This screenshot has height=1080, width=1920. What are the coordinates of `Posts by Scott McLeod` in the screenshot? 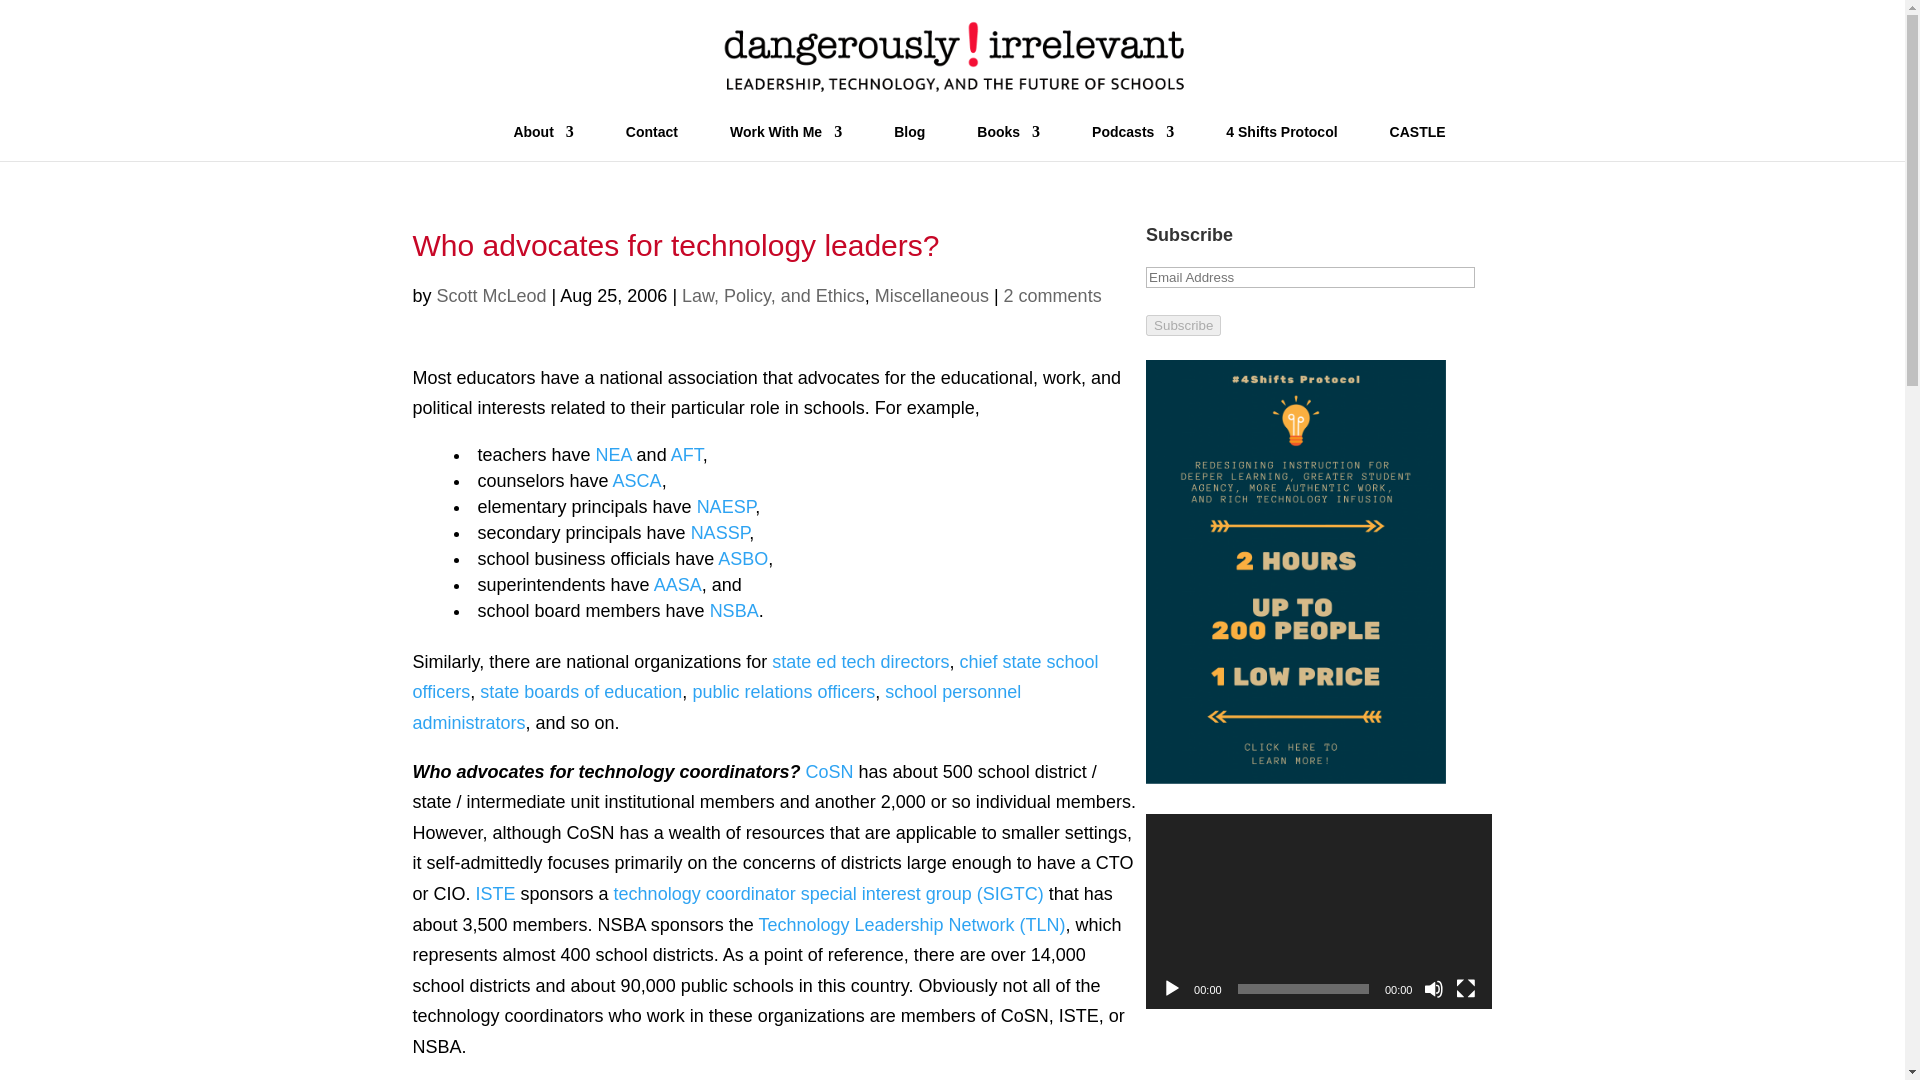 It's located at (492, 296).